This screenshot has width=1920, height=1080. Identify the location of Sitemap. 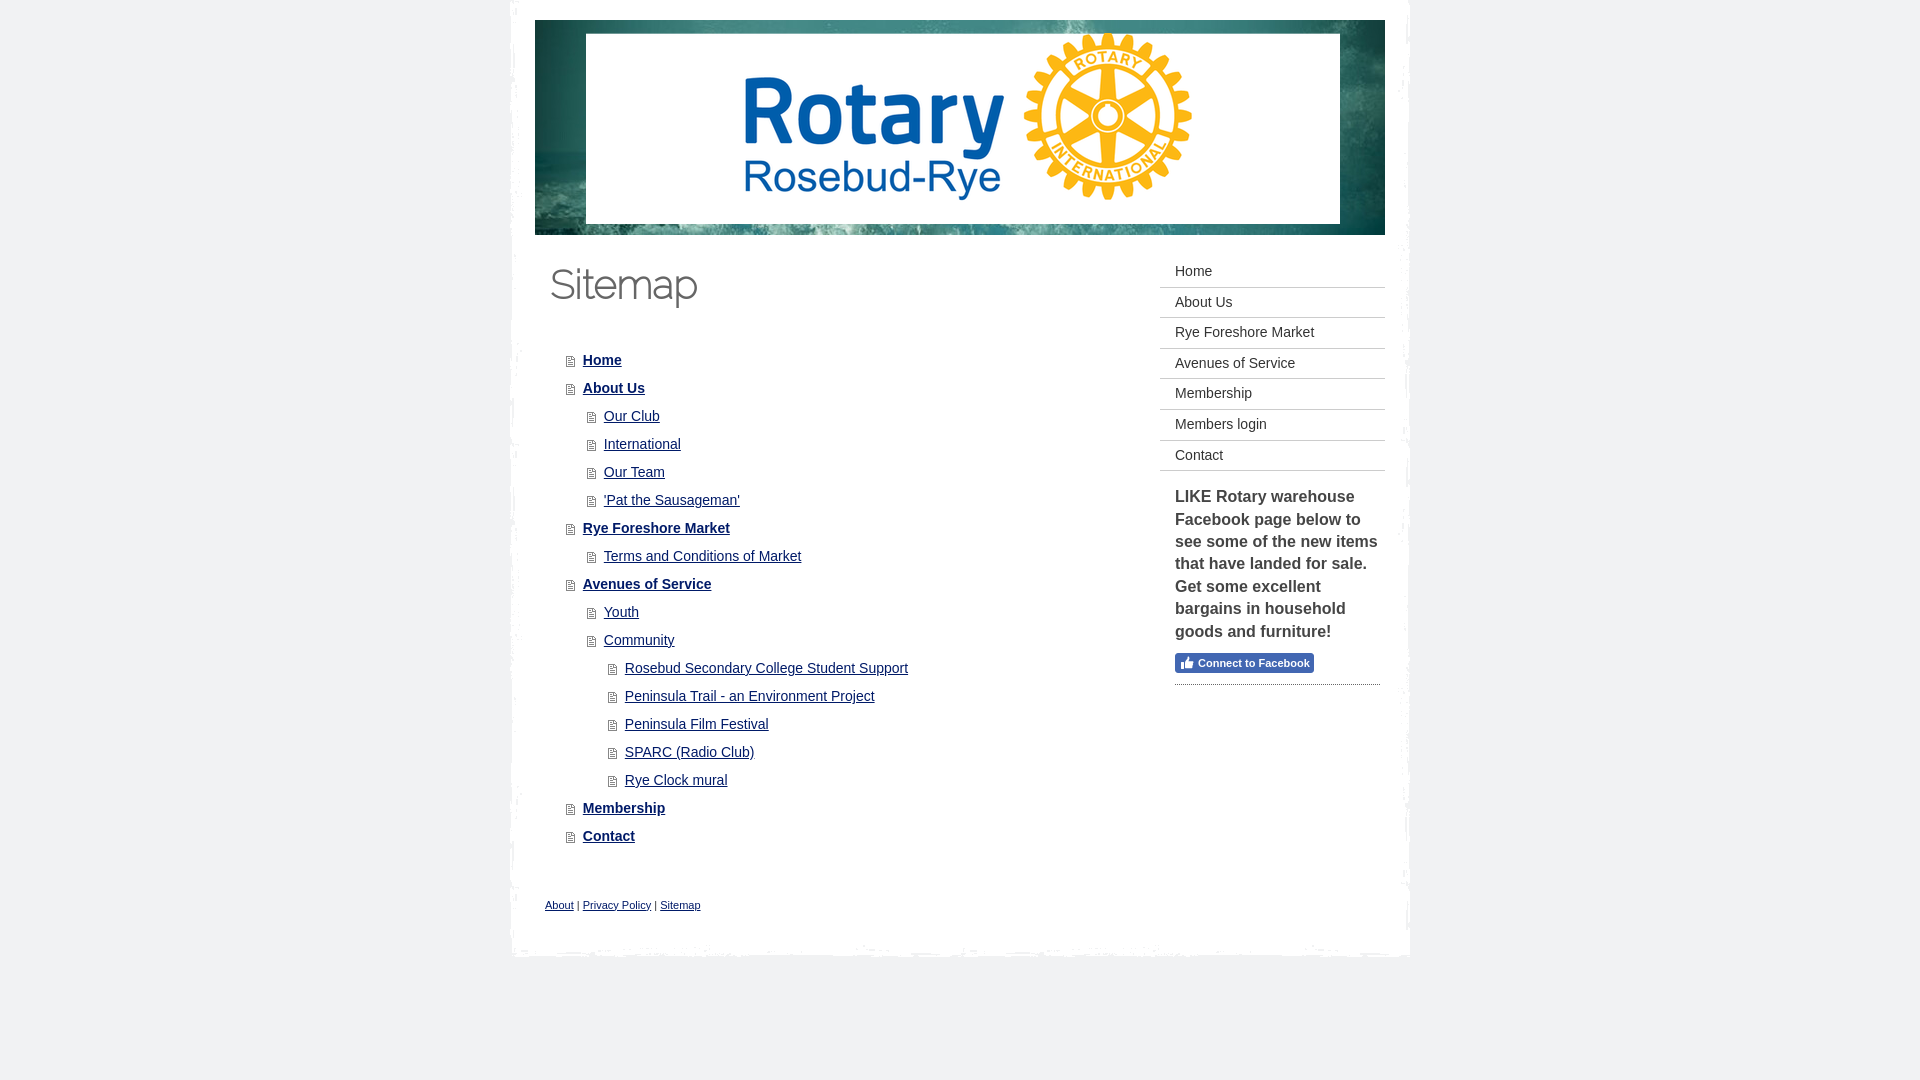
(680, 905).